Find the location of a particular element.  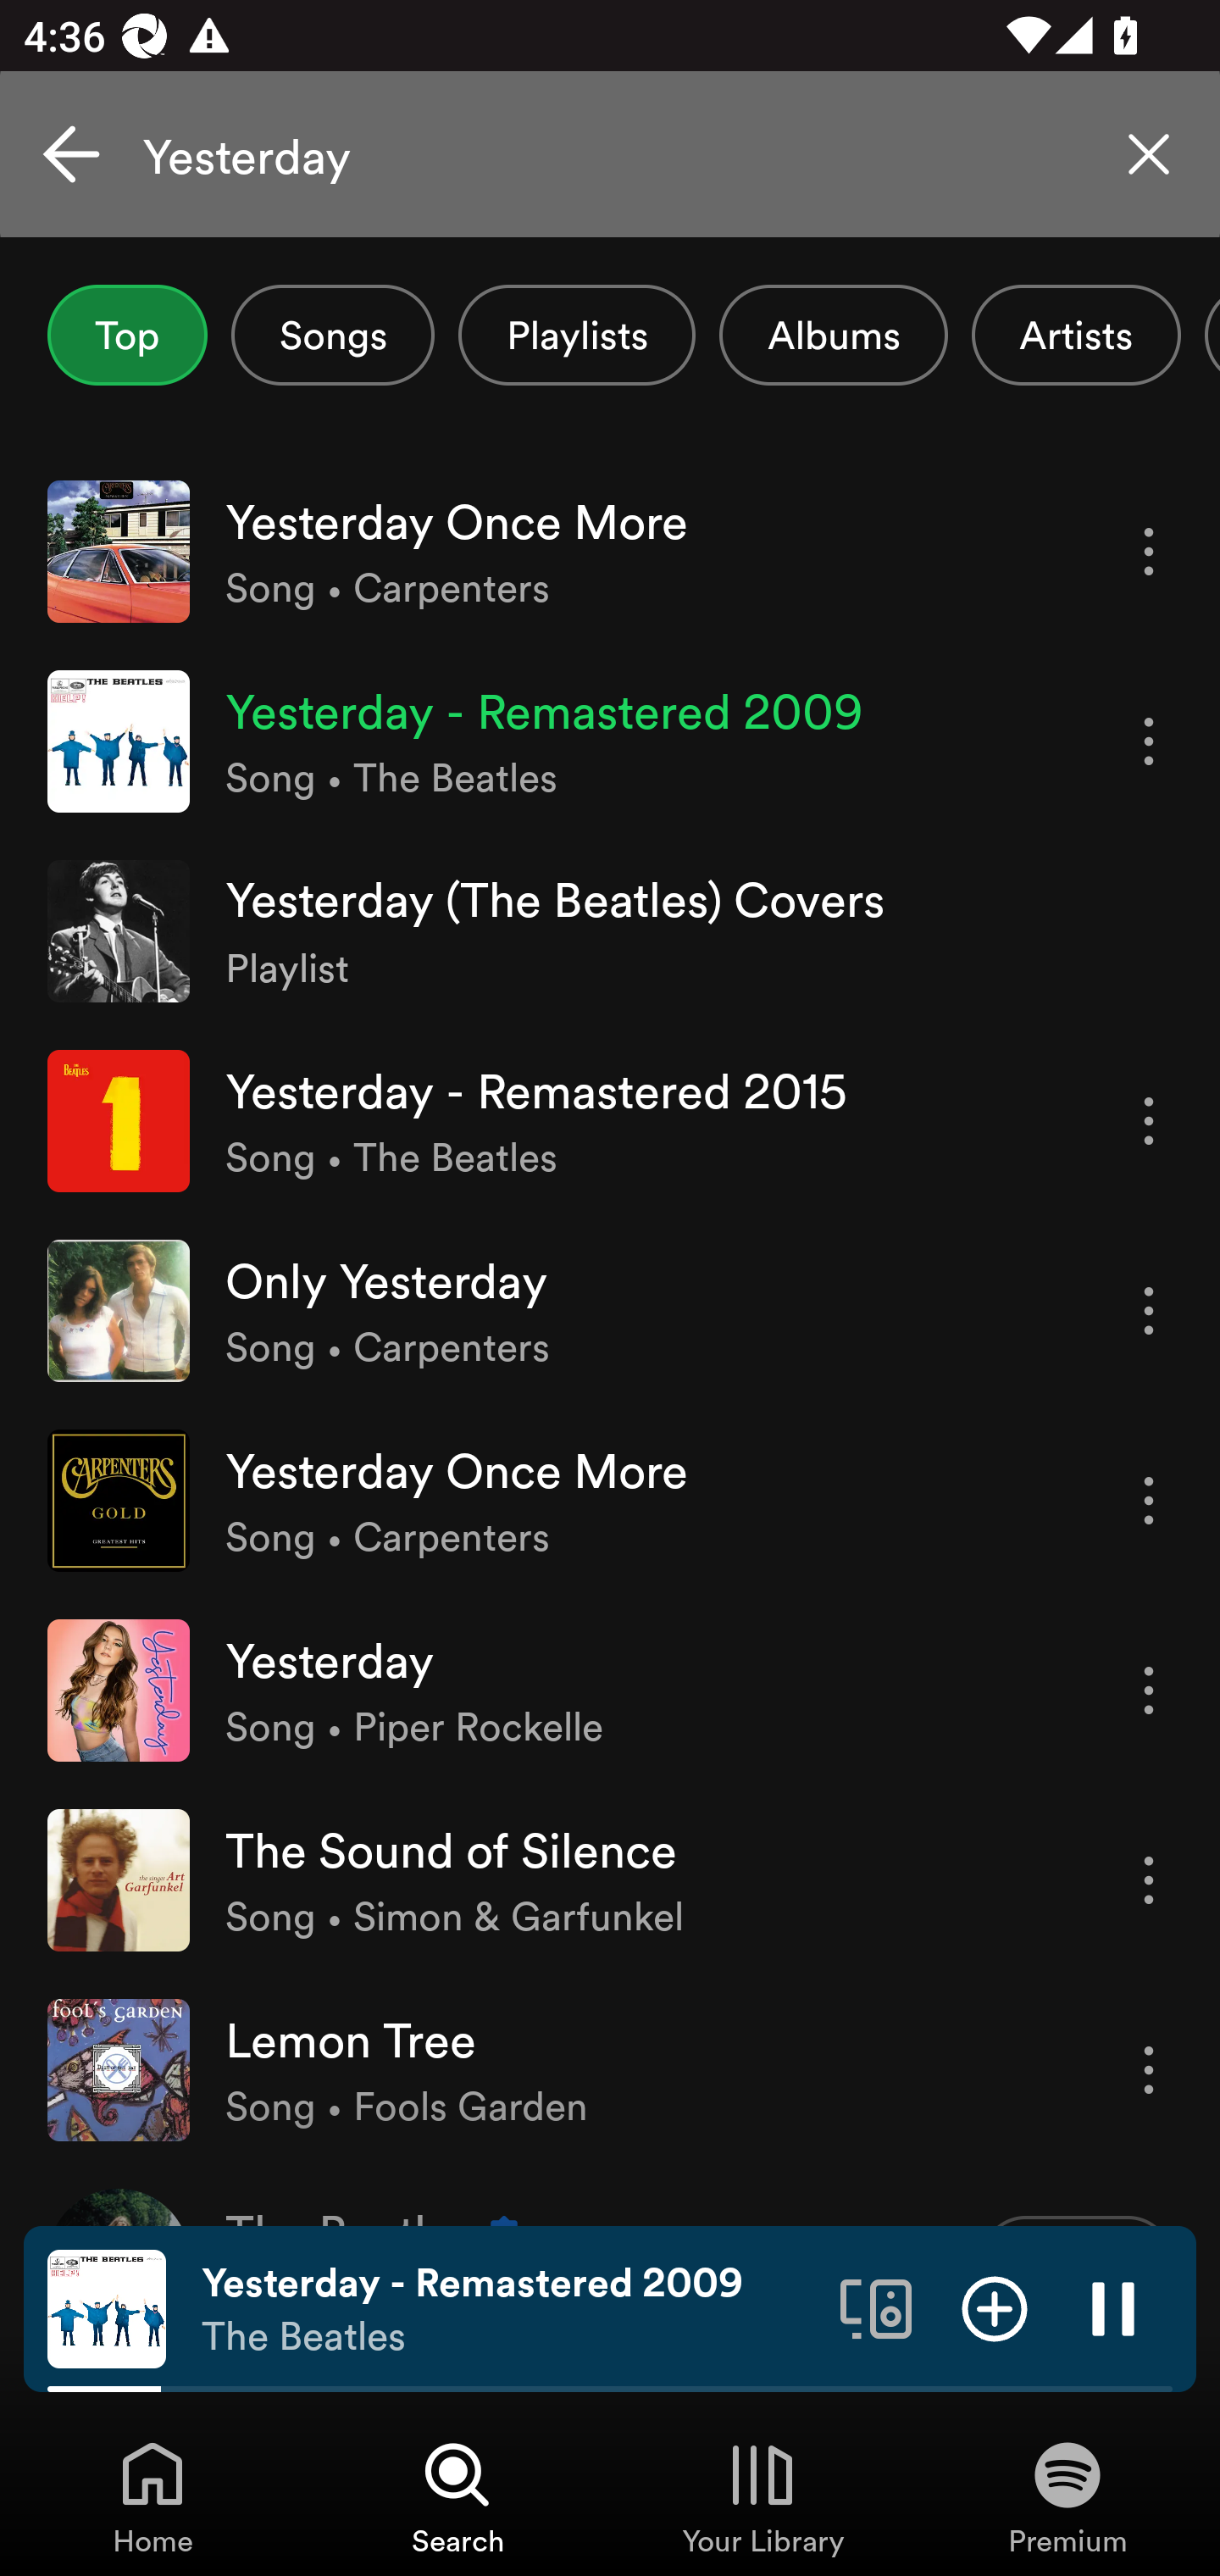

Clear search query is located at coordinates (1149, 154).